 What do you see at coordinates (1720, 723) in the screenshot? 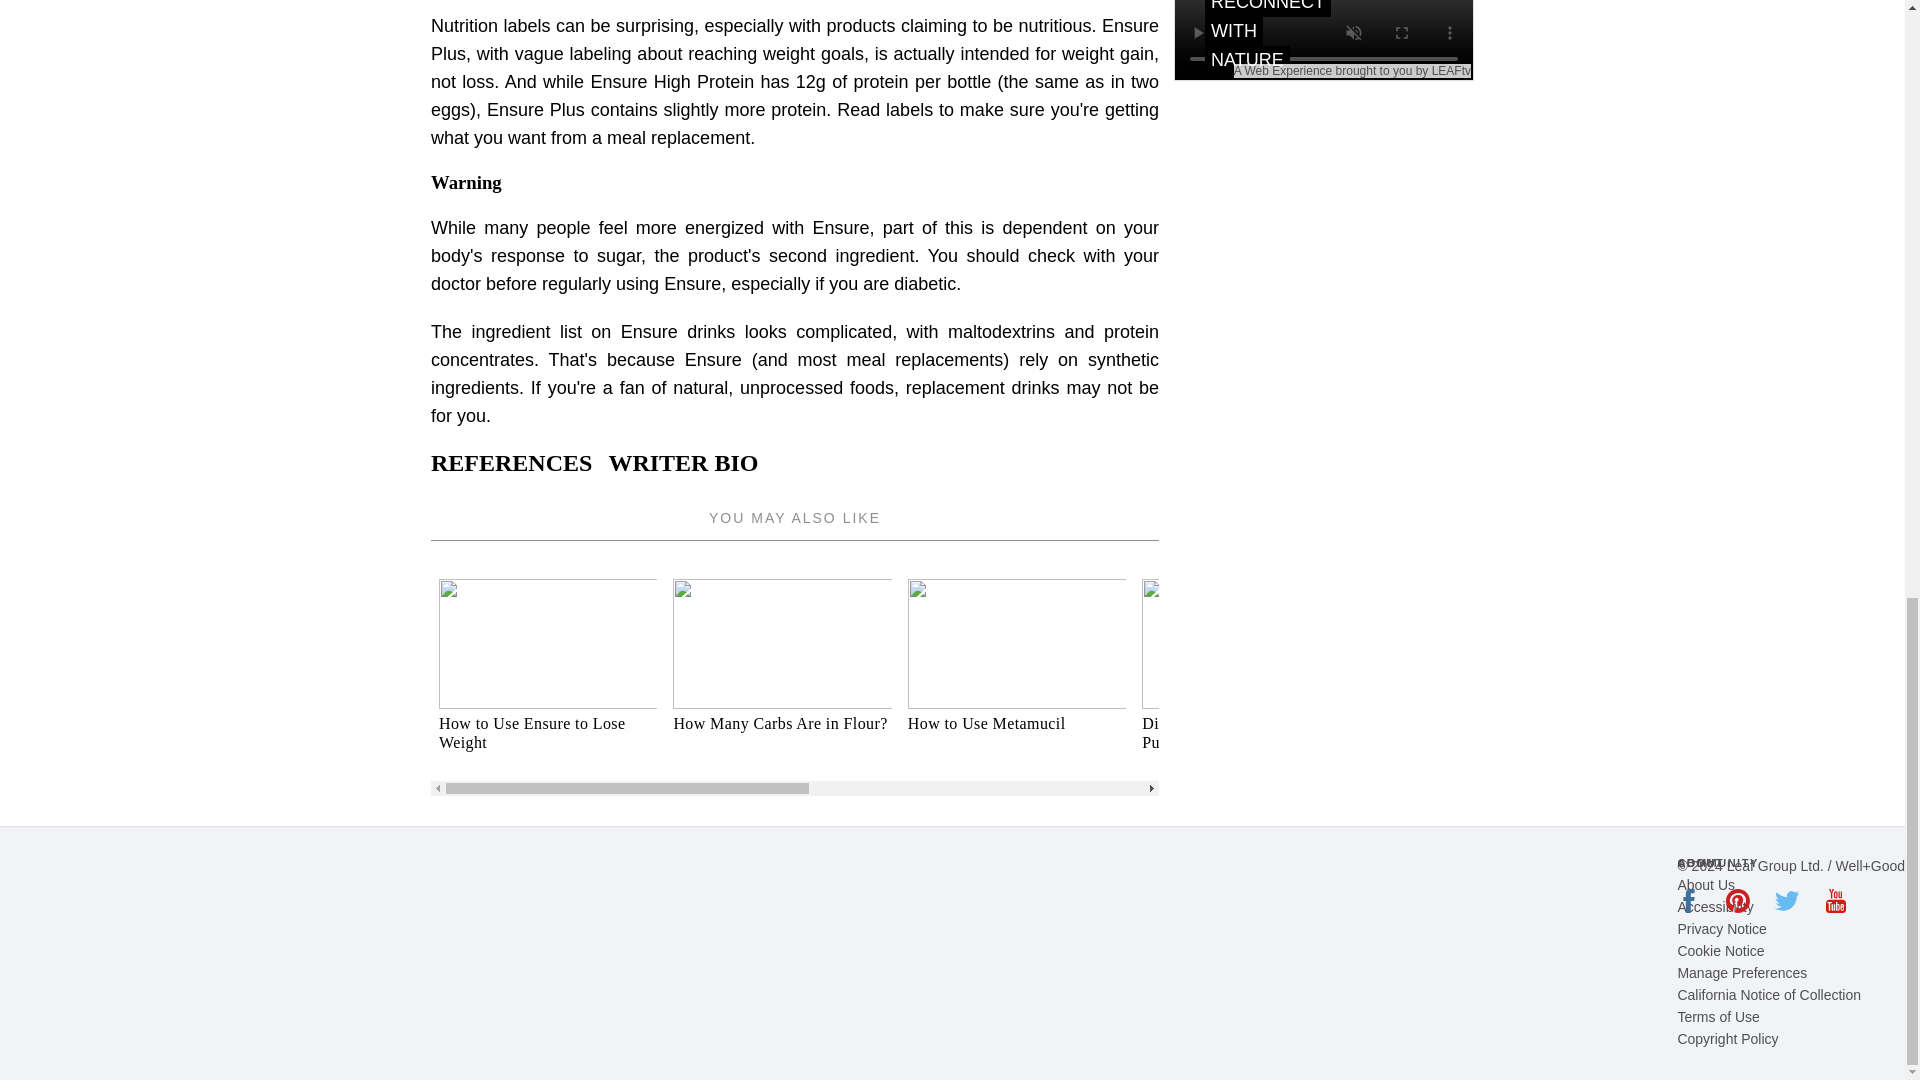
I see `How to Take Glucomannan` at bounding box center [1720, 723].